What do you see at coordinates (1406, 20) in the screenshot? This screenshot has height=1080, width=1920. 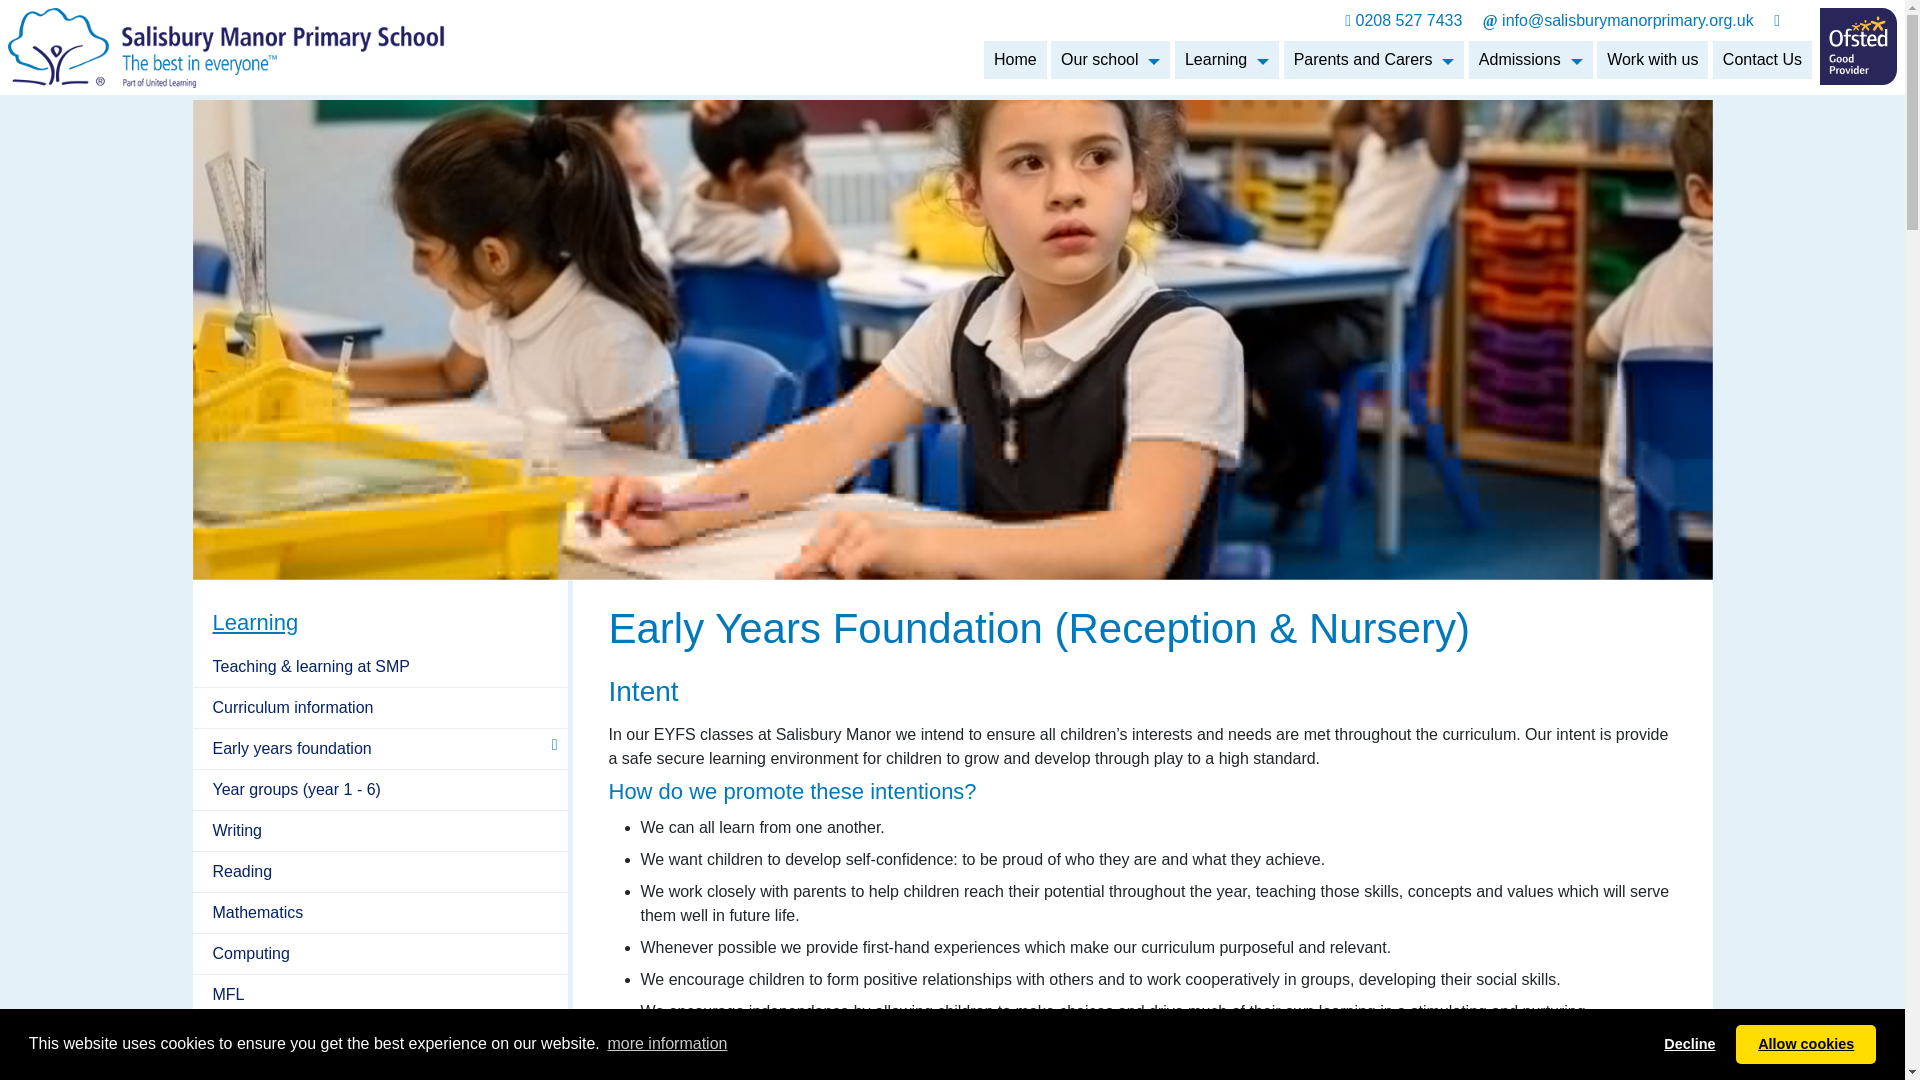 I see `0208 527 7433` at bounding box center [1406, 20].